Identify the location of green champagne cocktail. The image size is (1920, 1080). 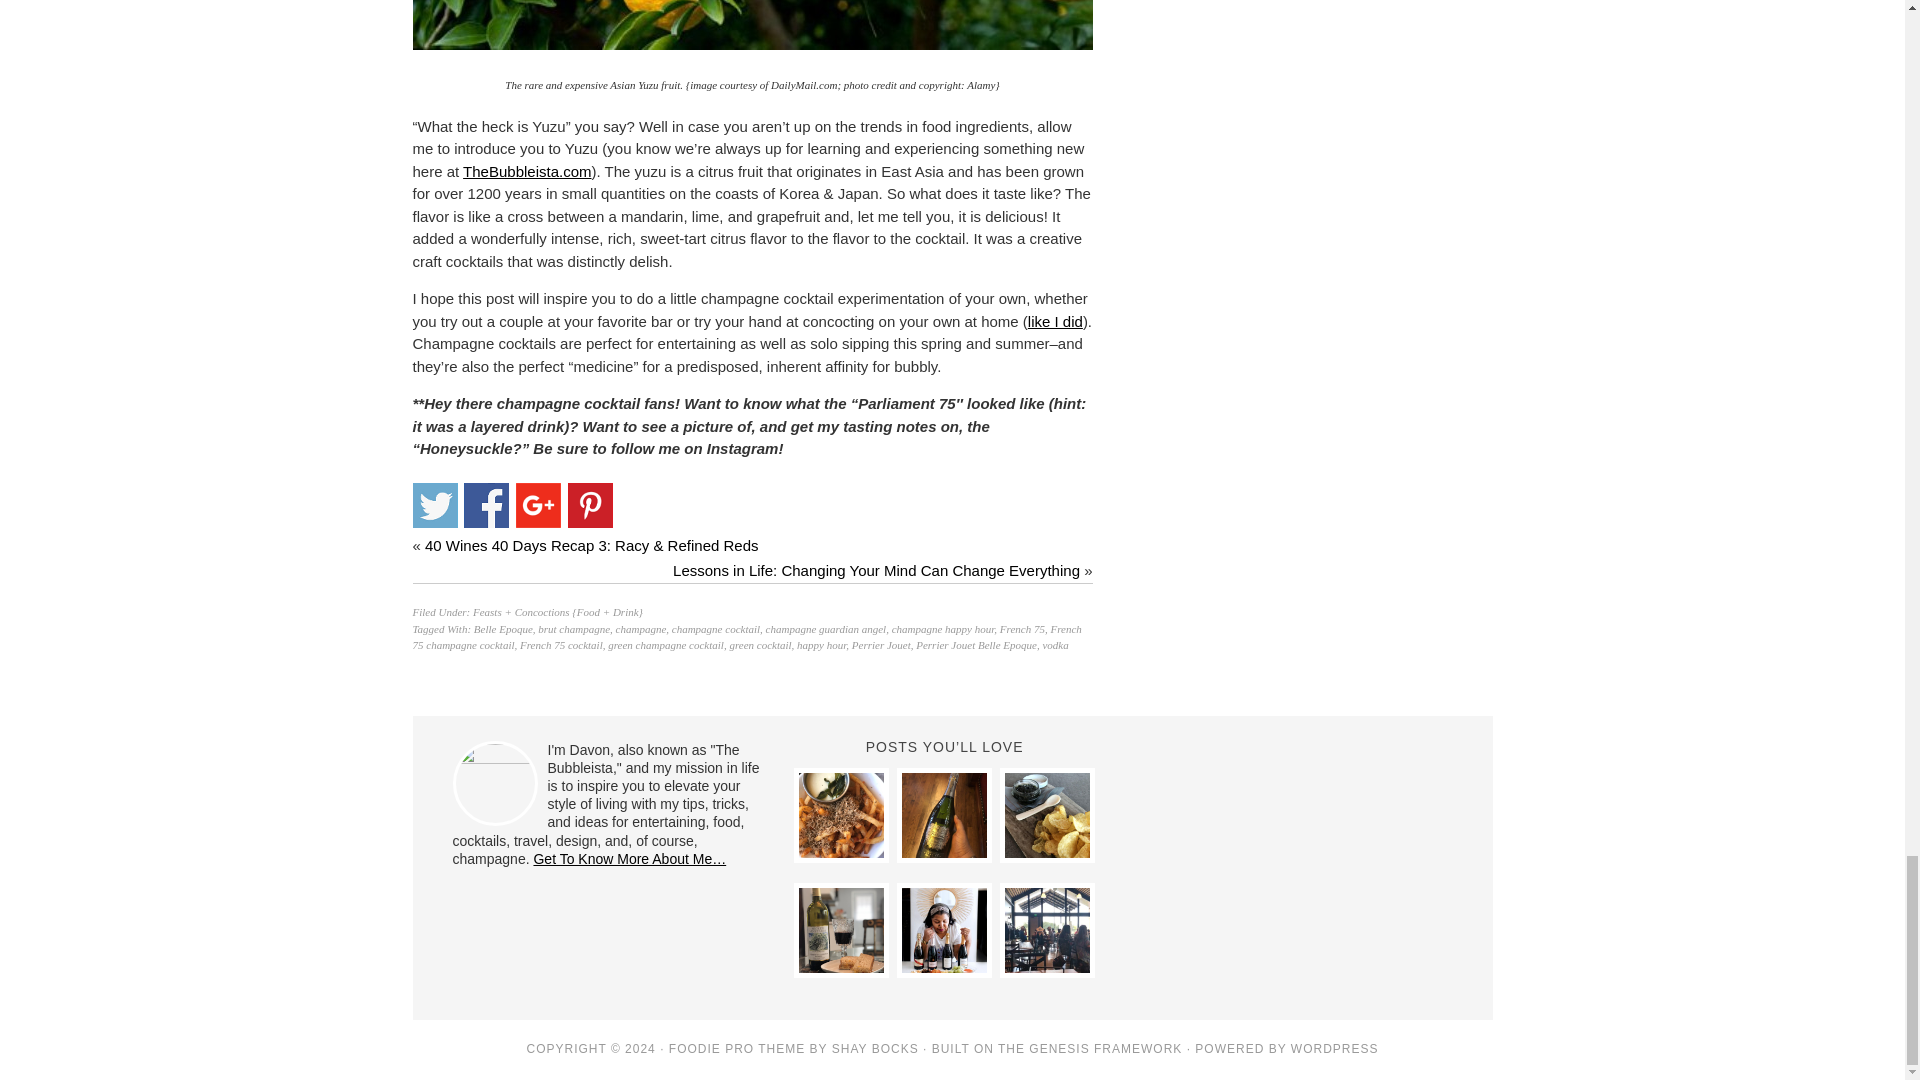
(666, 645).